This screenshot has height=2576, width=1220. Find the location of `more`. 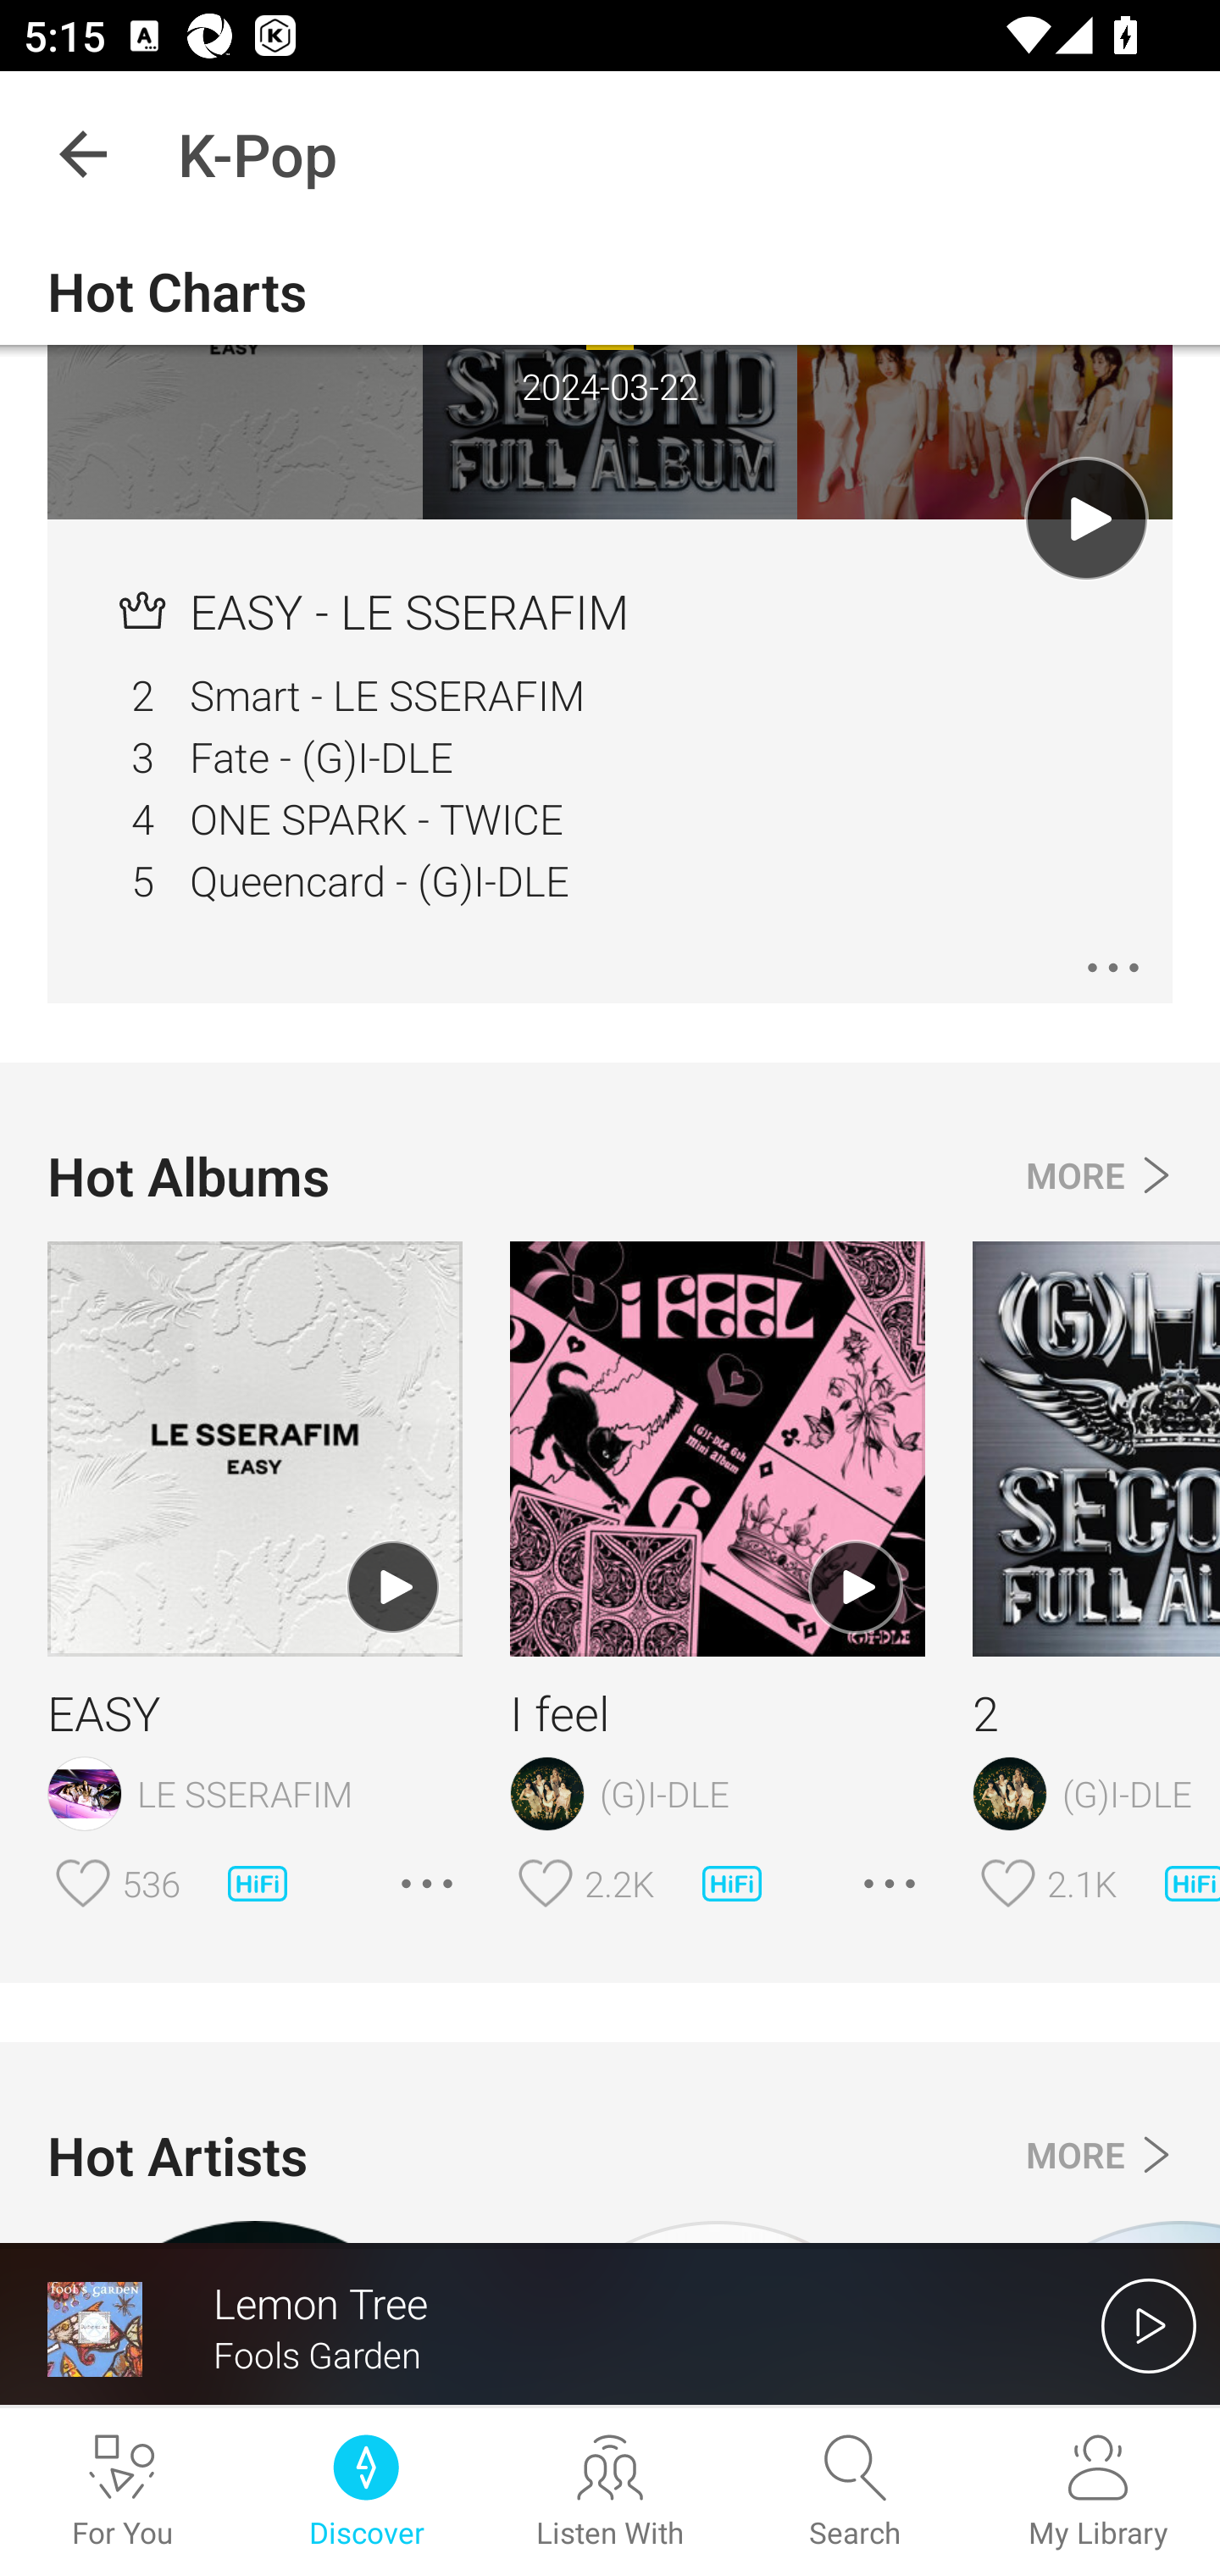

more is located at coordinates (1113, 967).